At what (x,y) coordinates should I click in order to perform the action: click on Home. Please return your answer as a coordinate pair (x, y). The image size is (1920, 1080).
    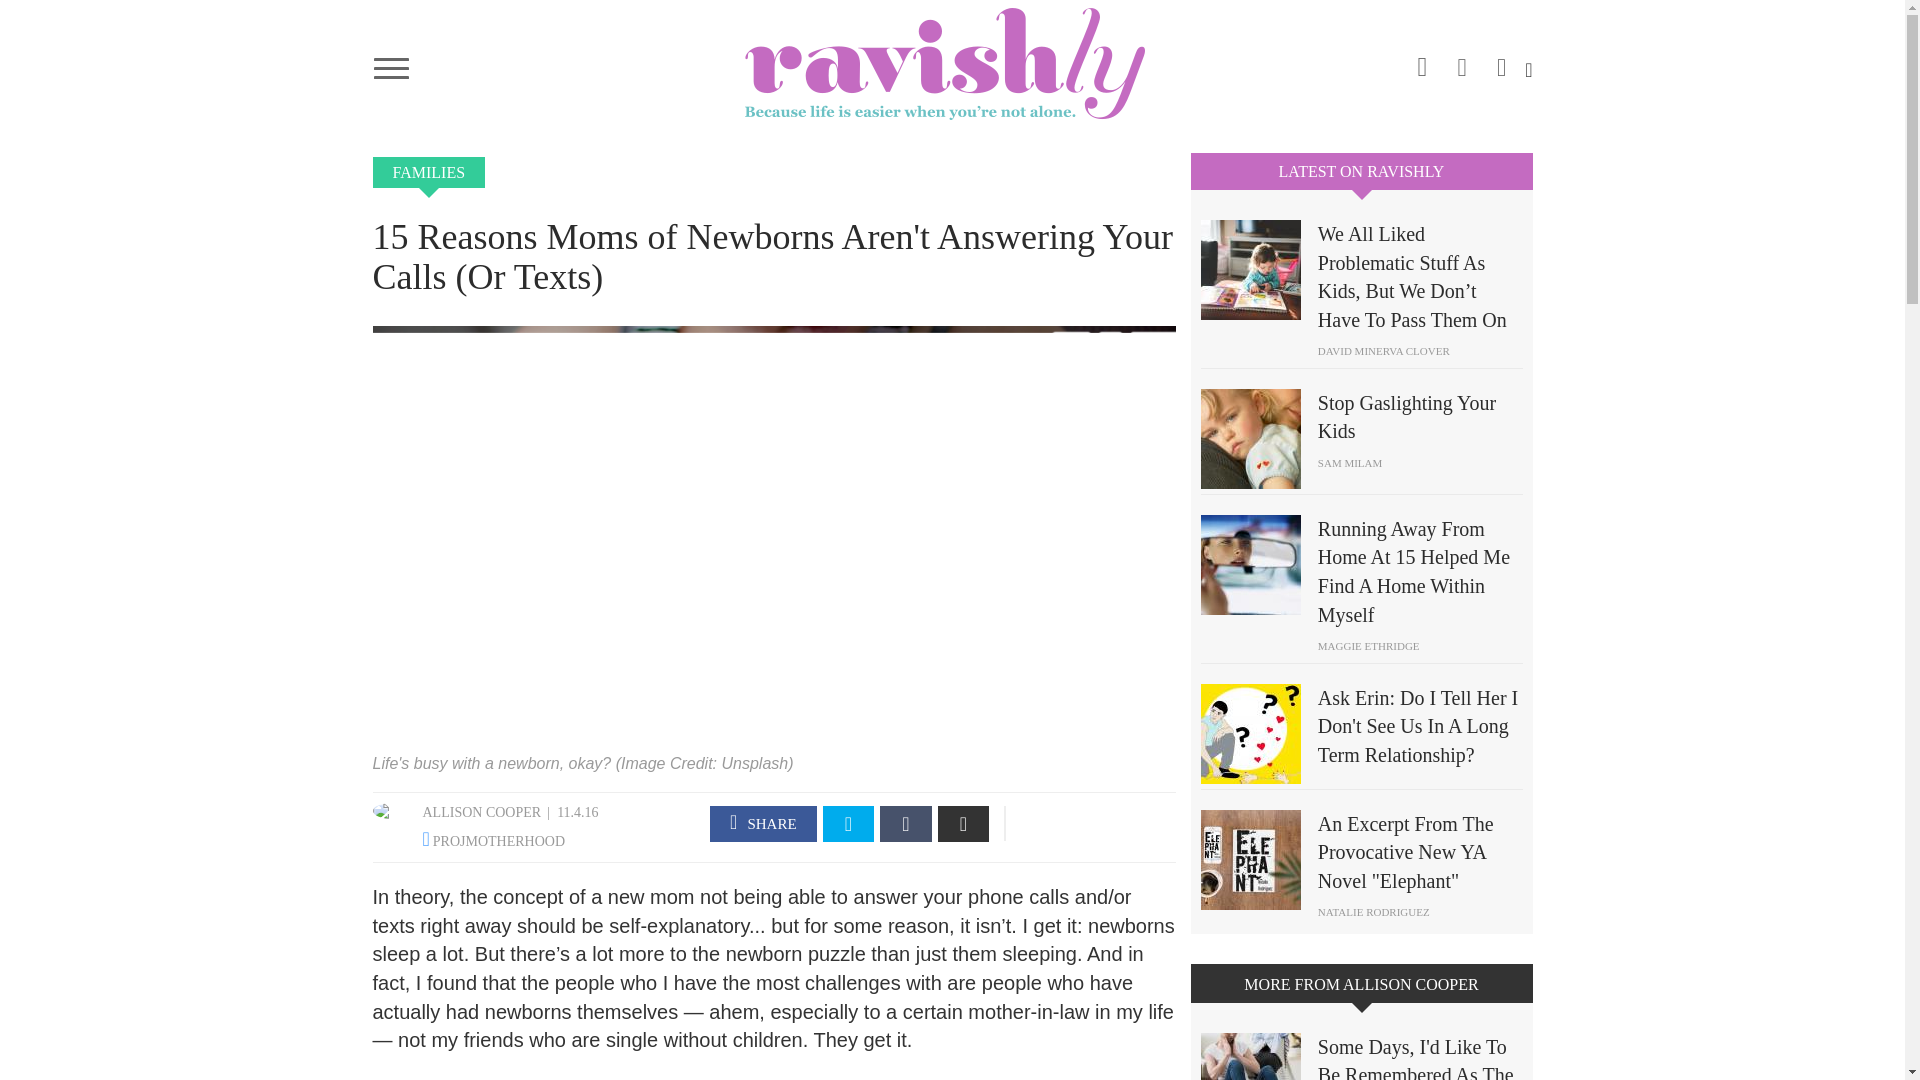
    Looking at the image, I should click on (952, 63).